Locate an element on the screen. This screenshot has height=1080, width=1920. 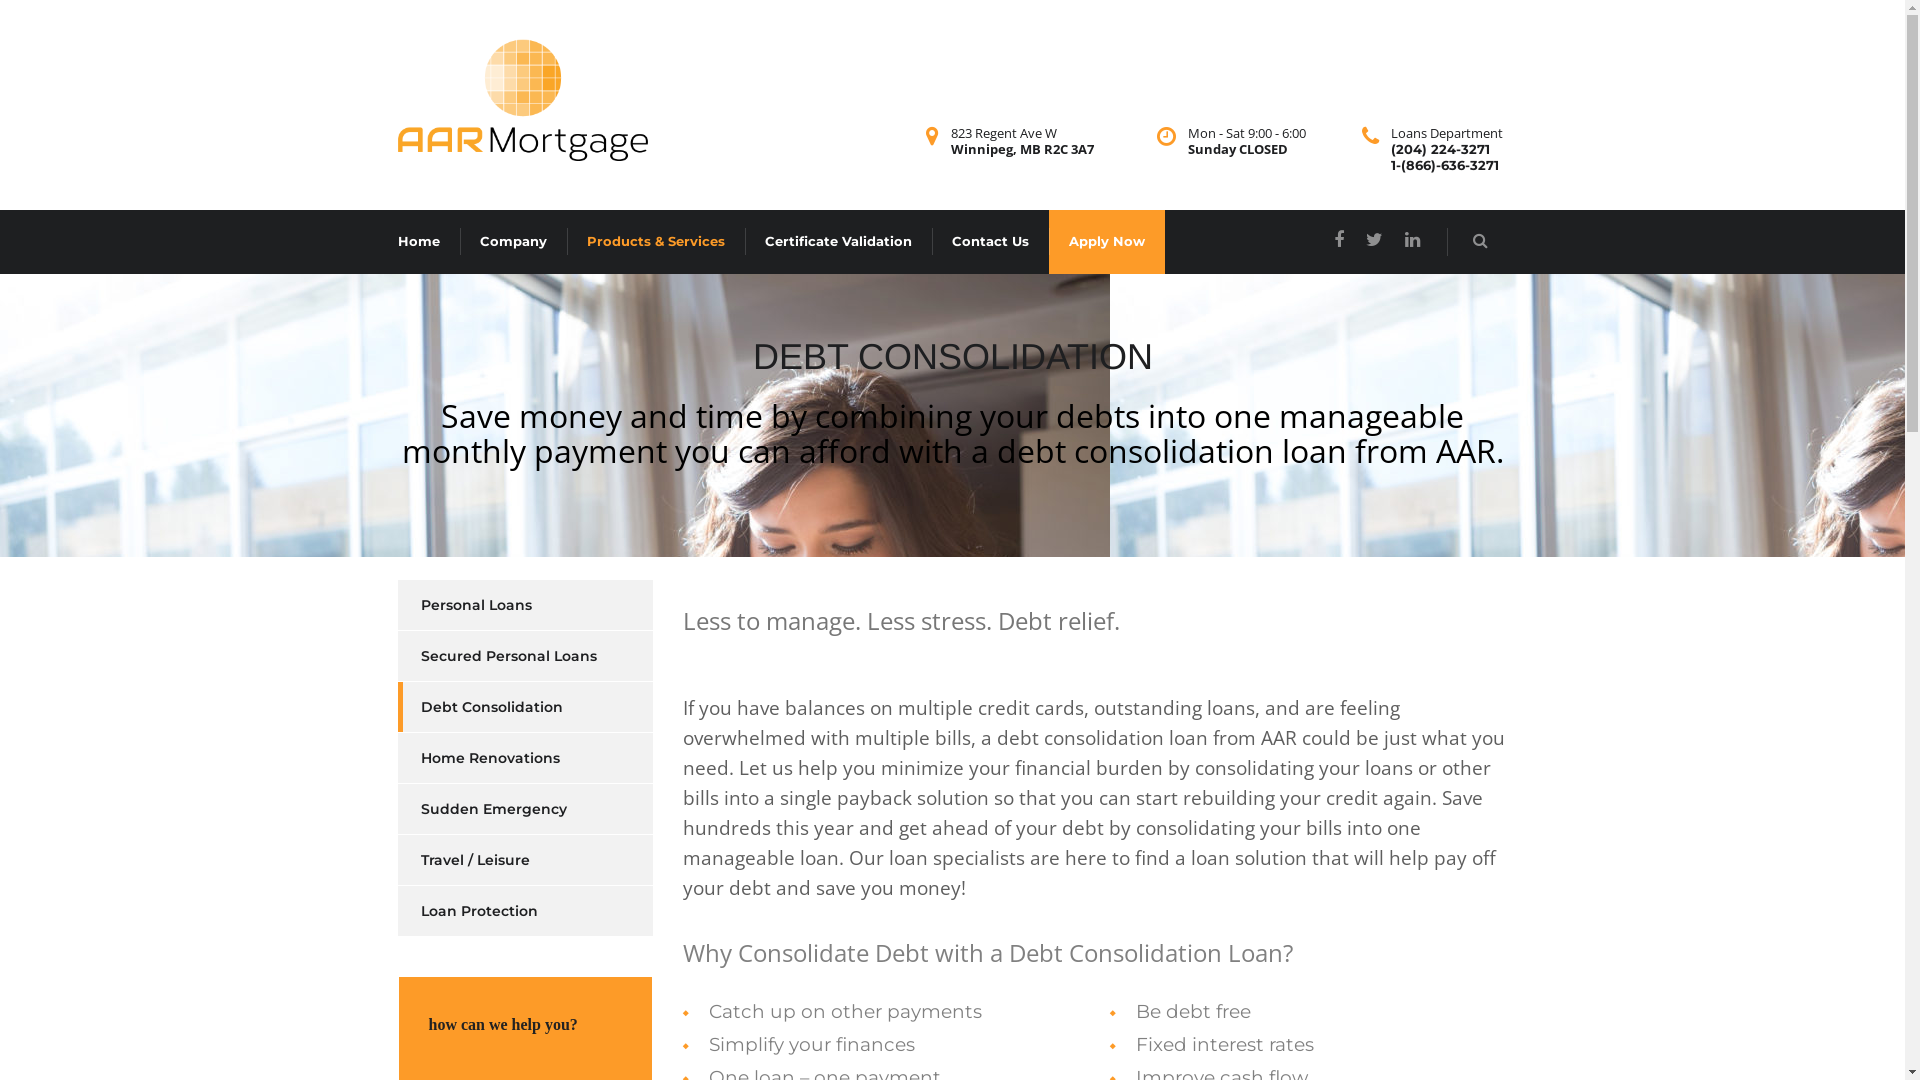
Contact Us is located at coordinates (990, 242).